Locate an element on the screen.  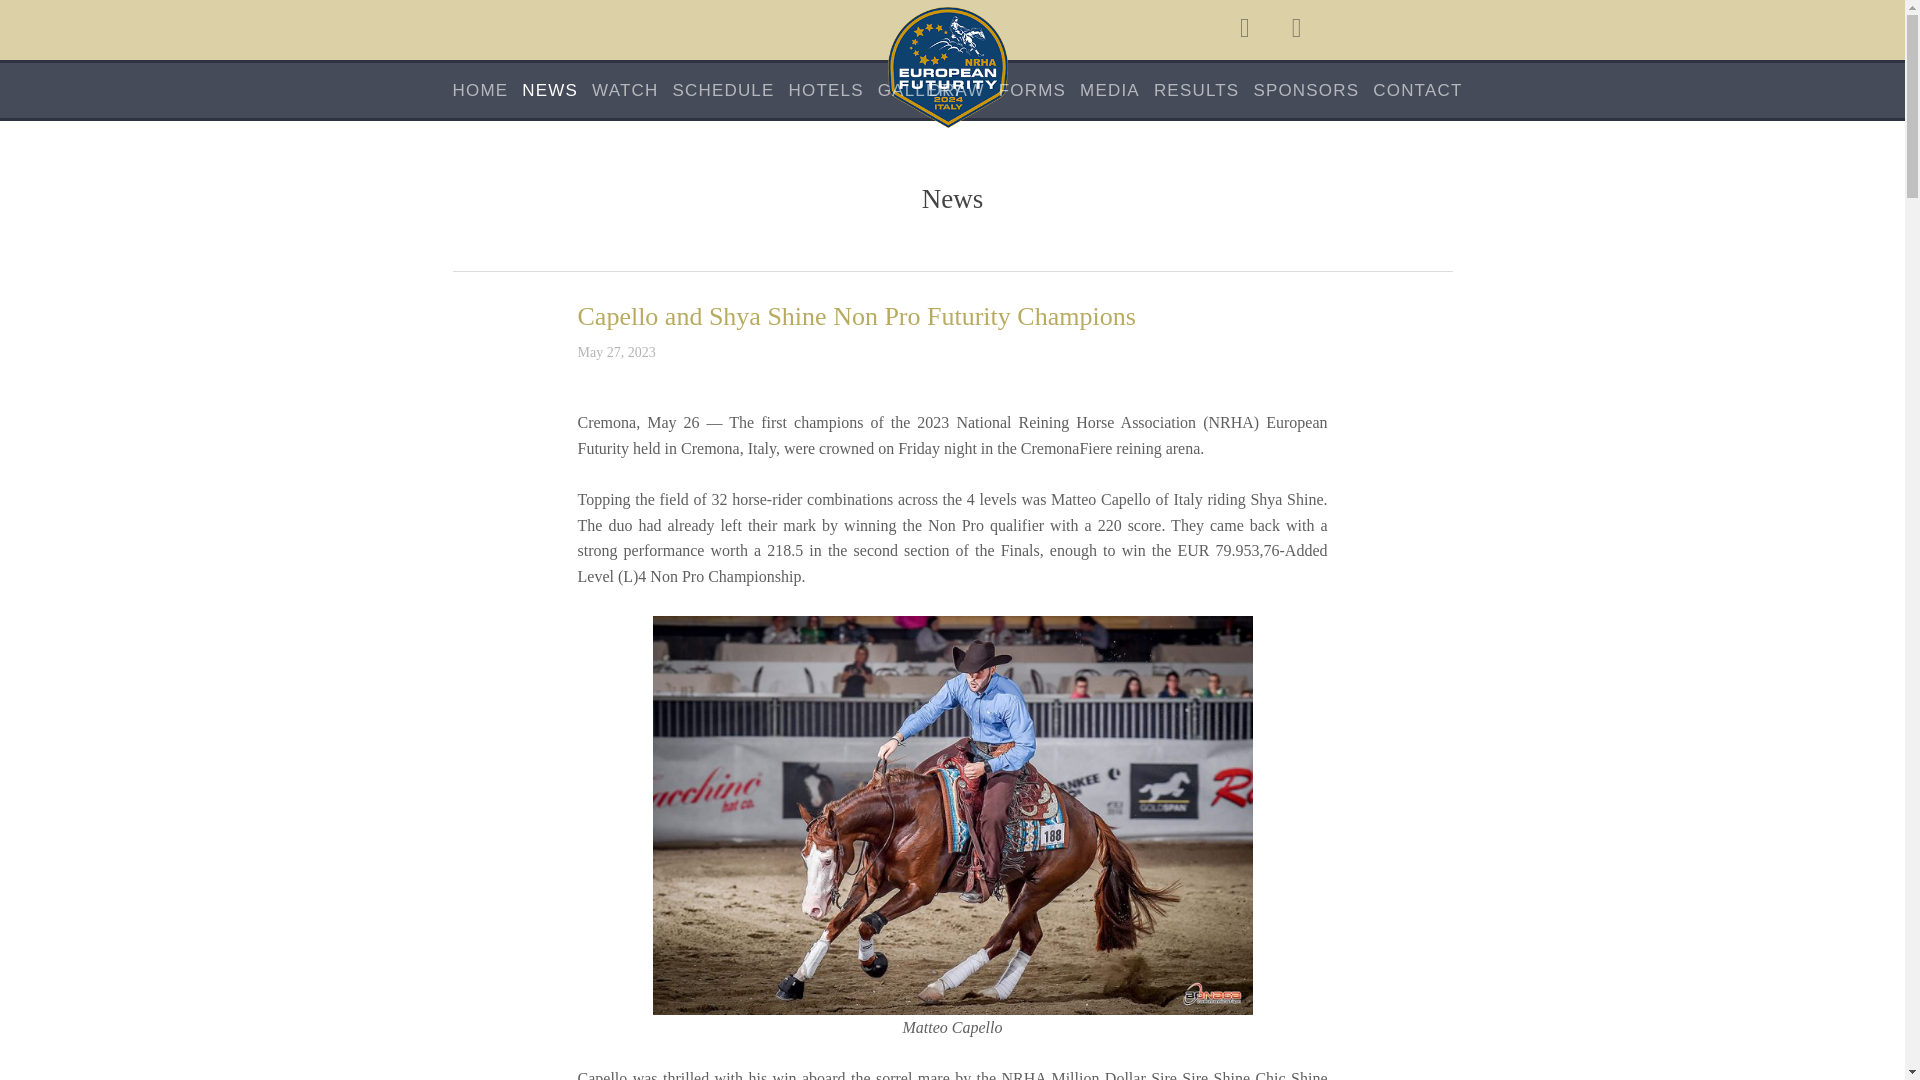
SPONSORS is located at coordinates (1306, 90).